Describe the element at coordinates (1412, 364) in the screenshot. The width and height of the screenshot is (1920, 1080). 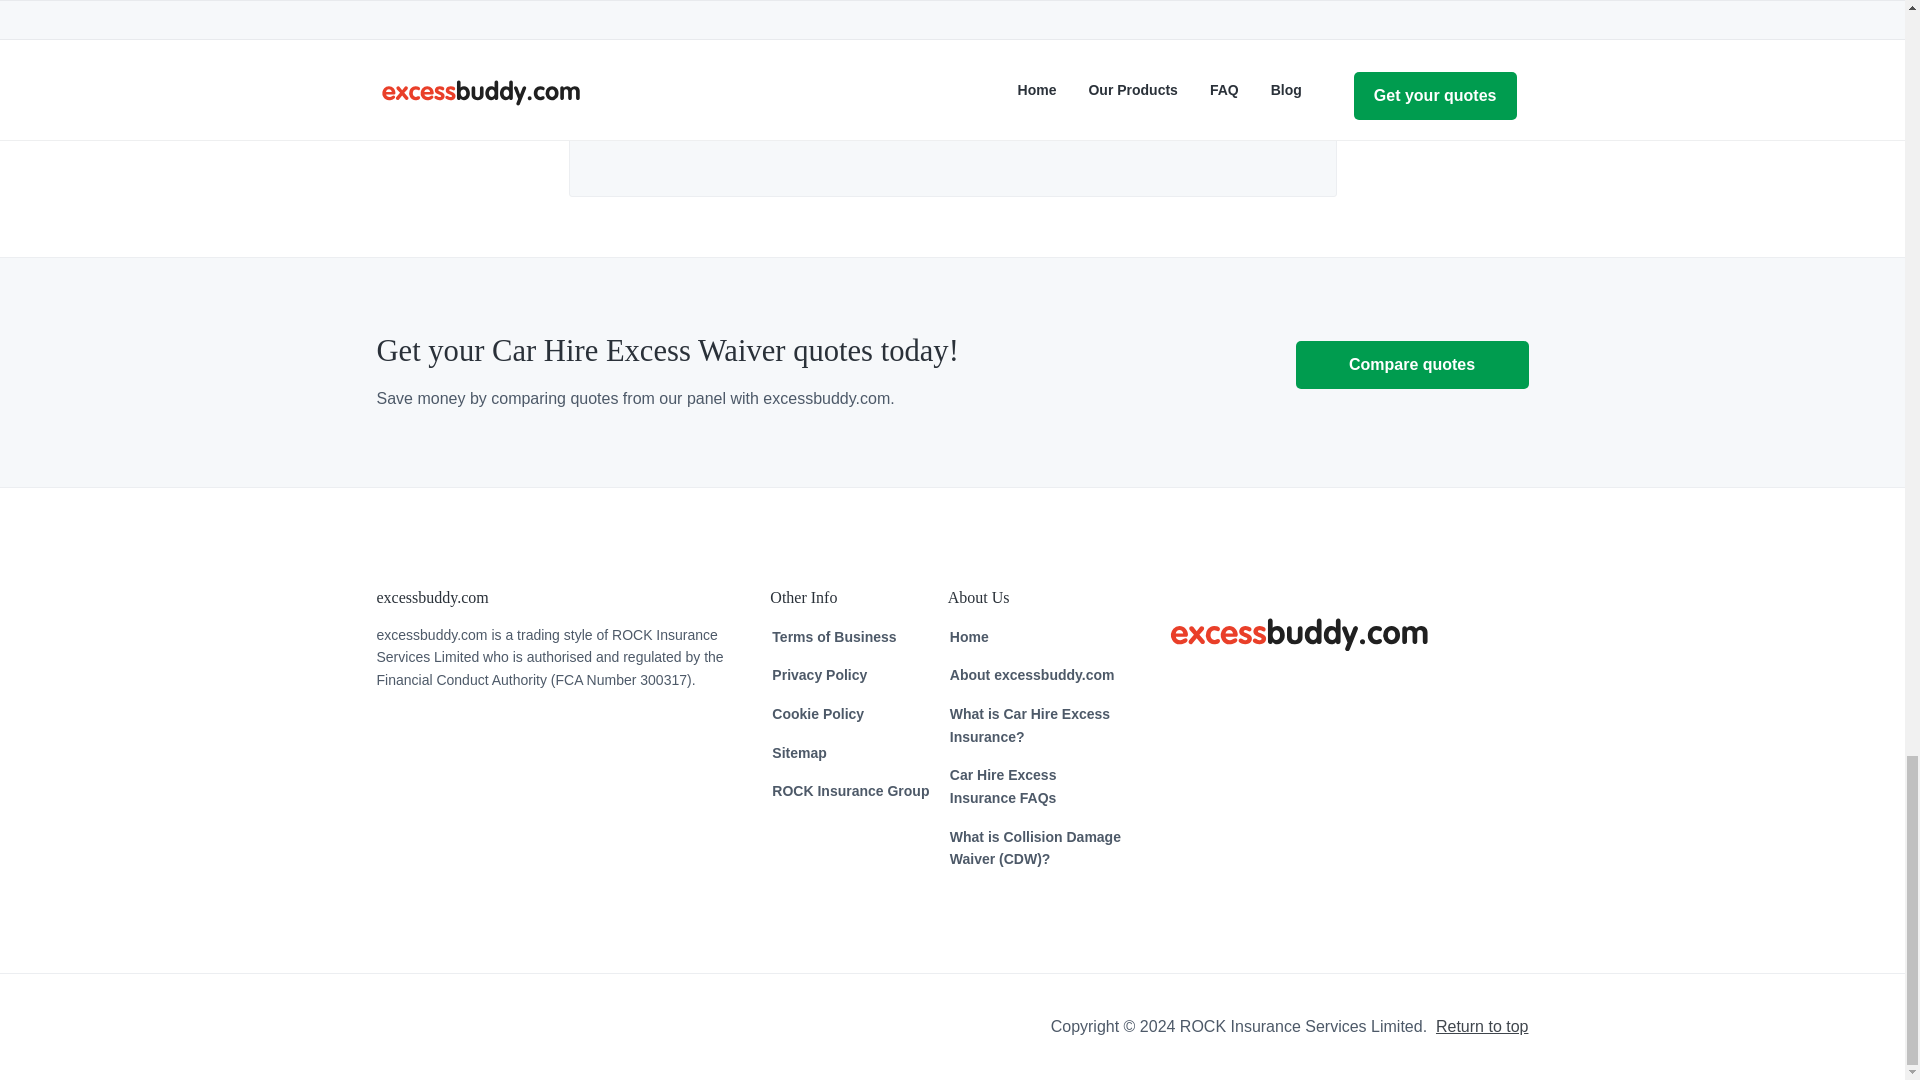
I see `Compare quotes` at that location.